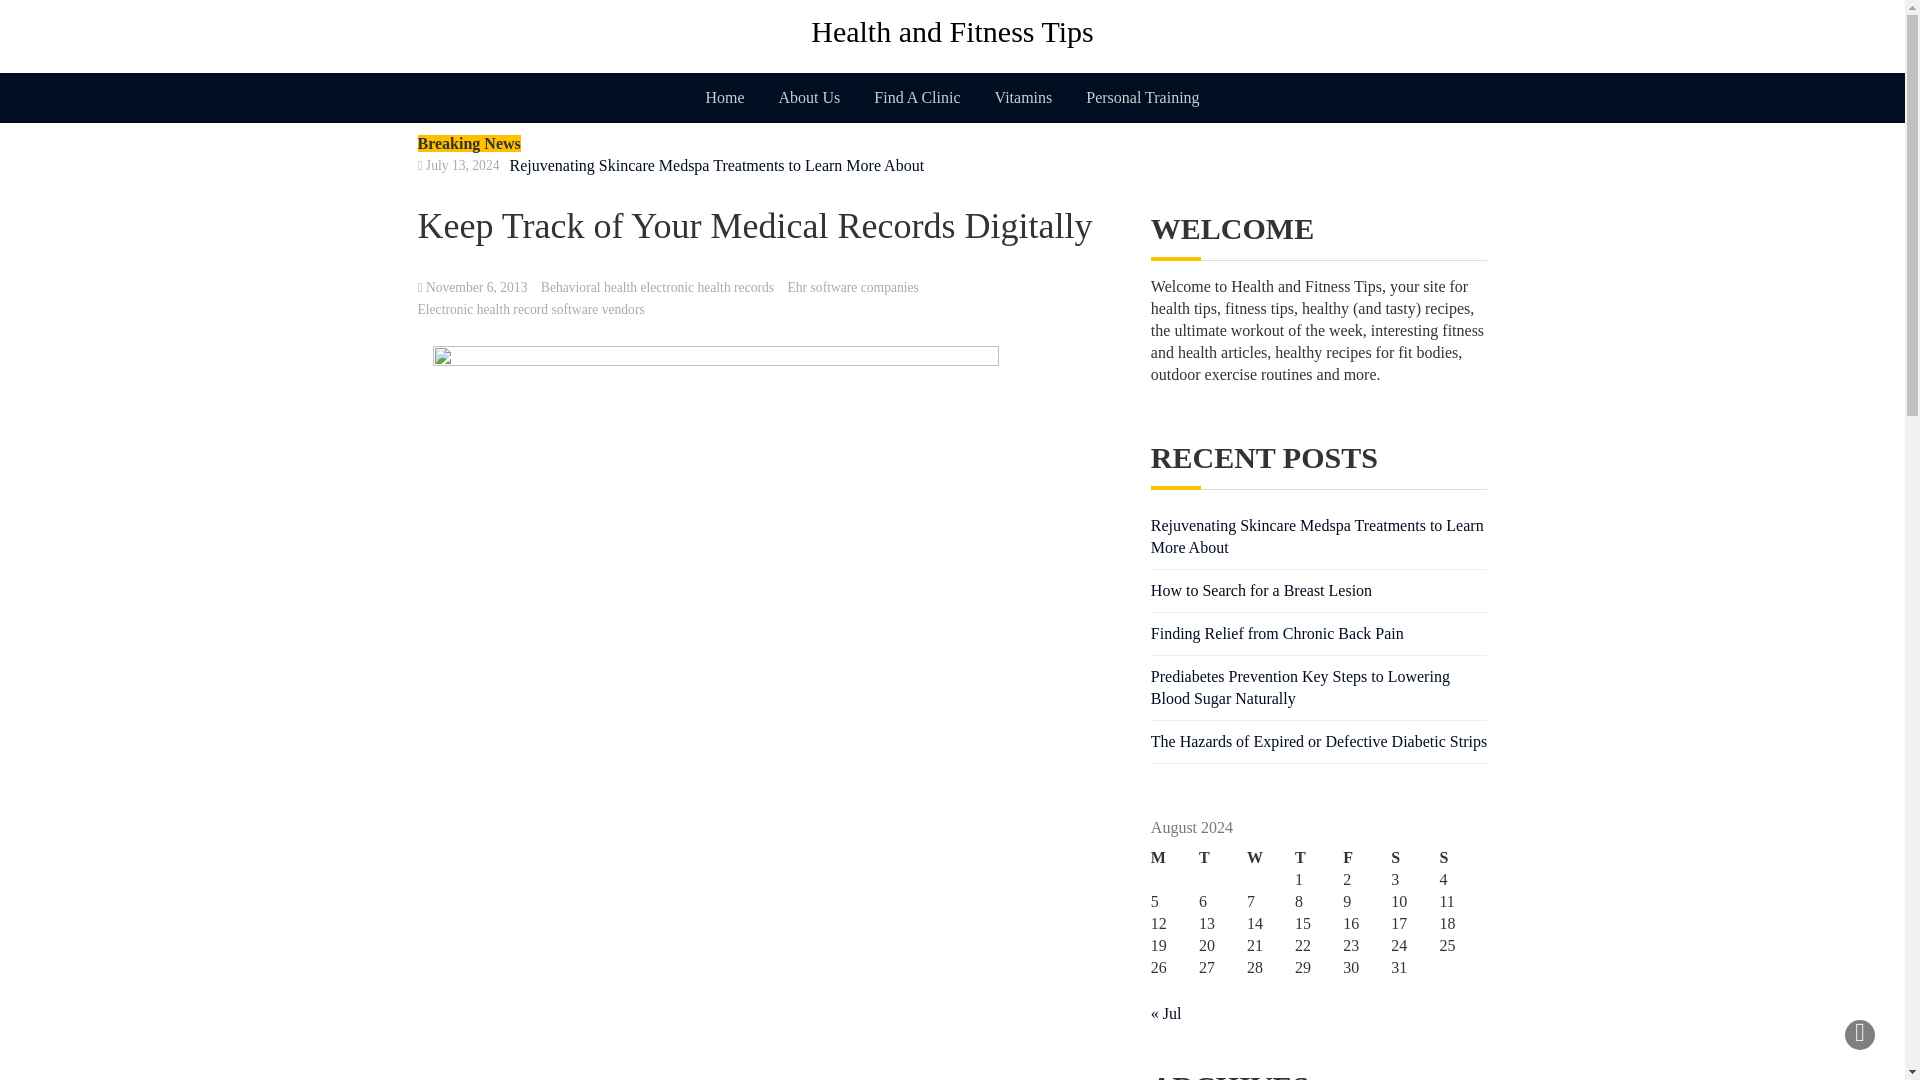 Image resolution: width=1920 pixels, height=1080 pixels. Describe the element at coordinates (1318, 741) in the screenshot. I see `The Hazards of Expired or Defective Diabetic Strips` at that location.